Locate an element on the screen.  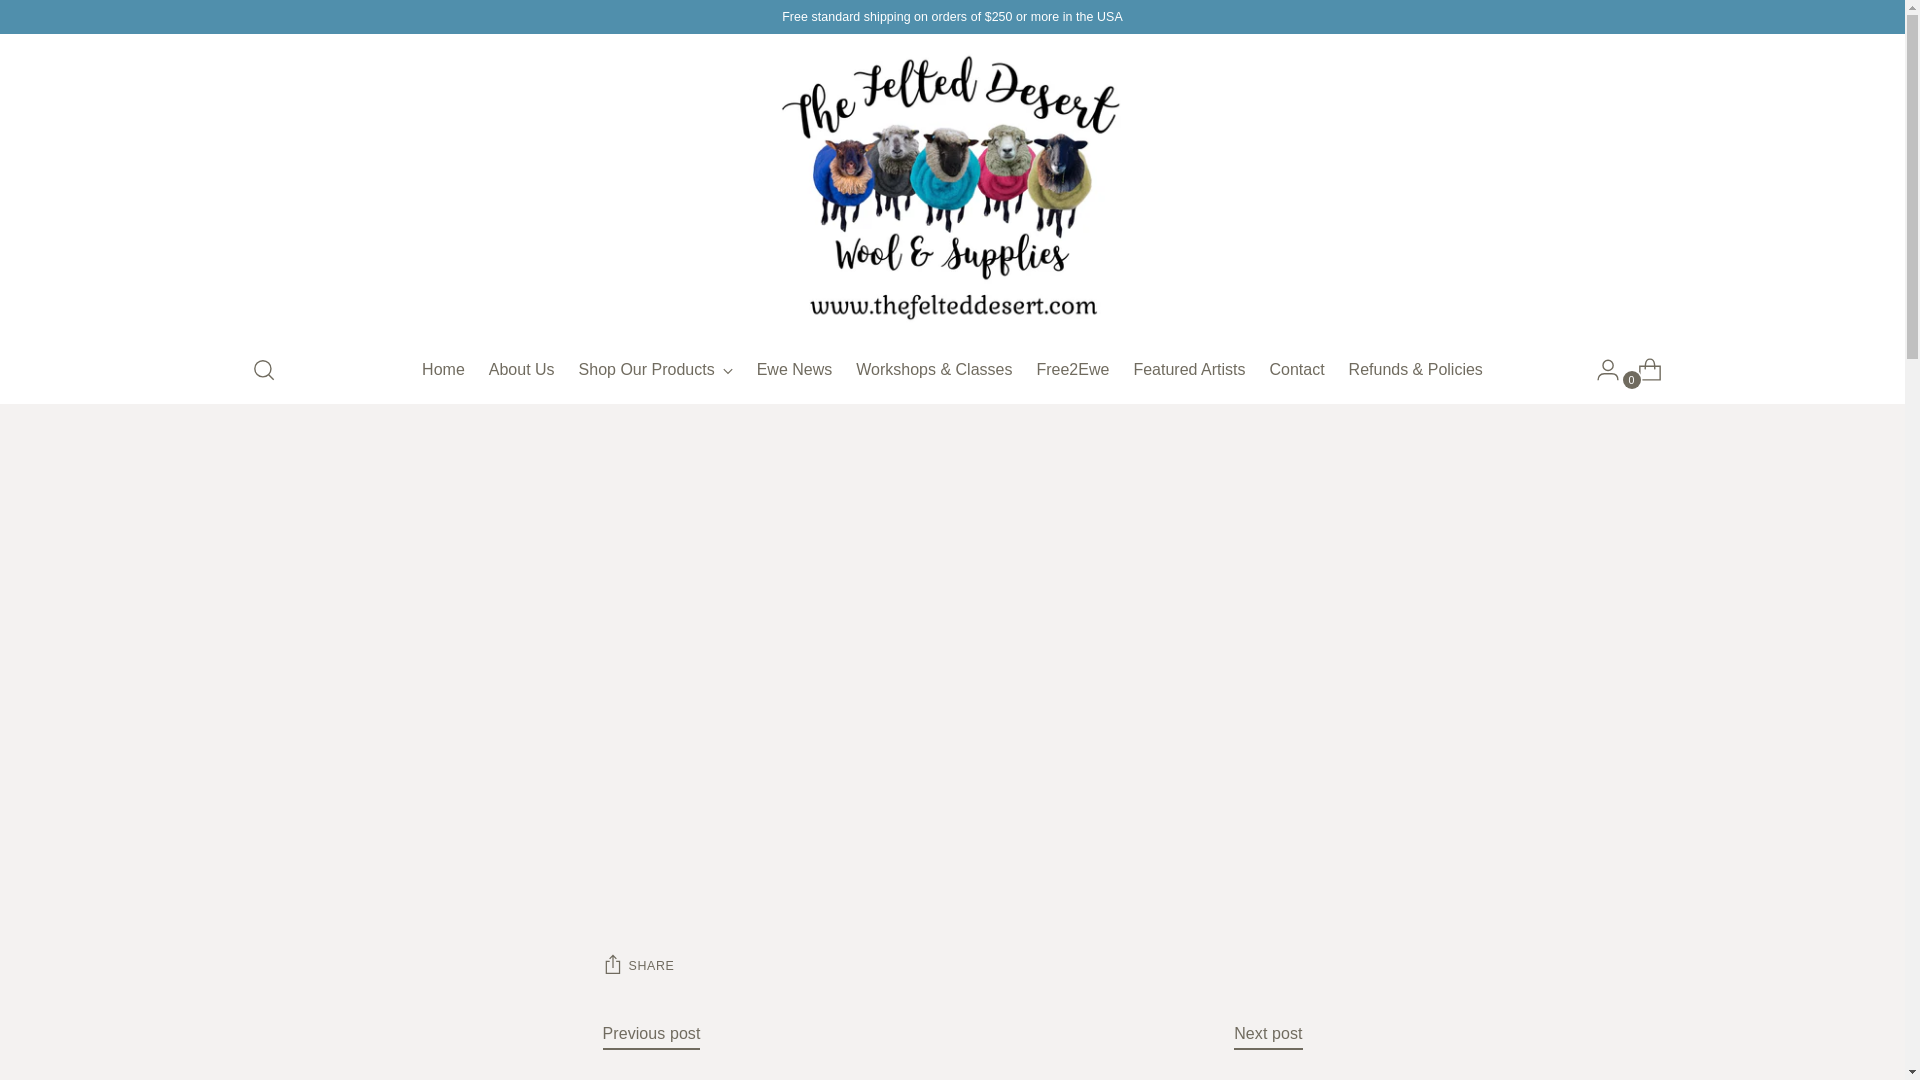
Home is located at coordinates (443, 370).